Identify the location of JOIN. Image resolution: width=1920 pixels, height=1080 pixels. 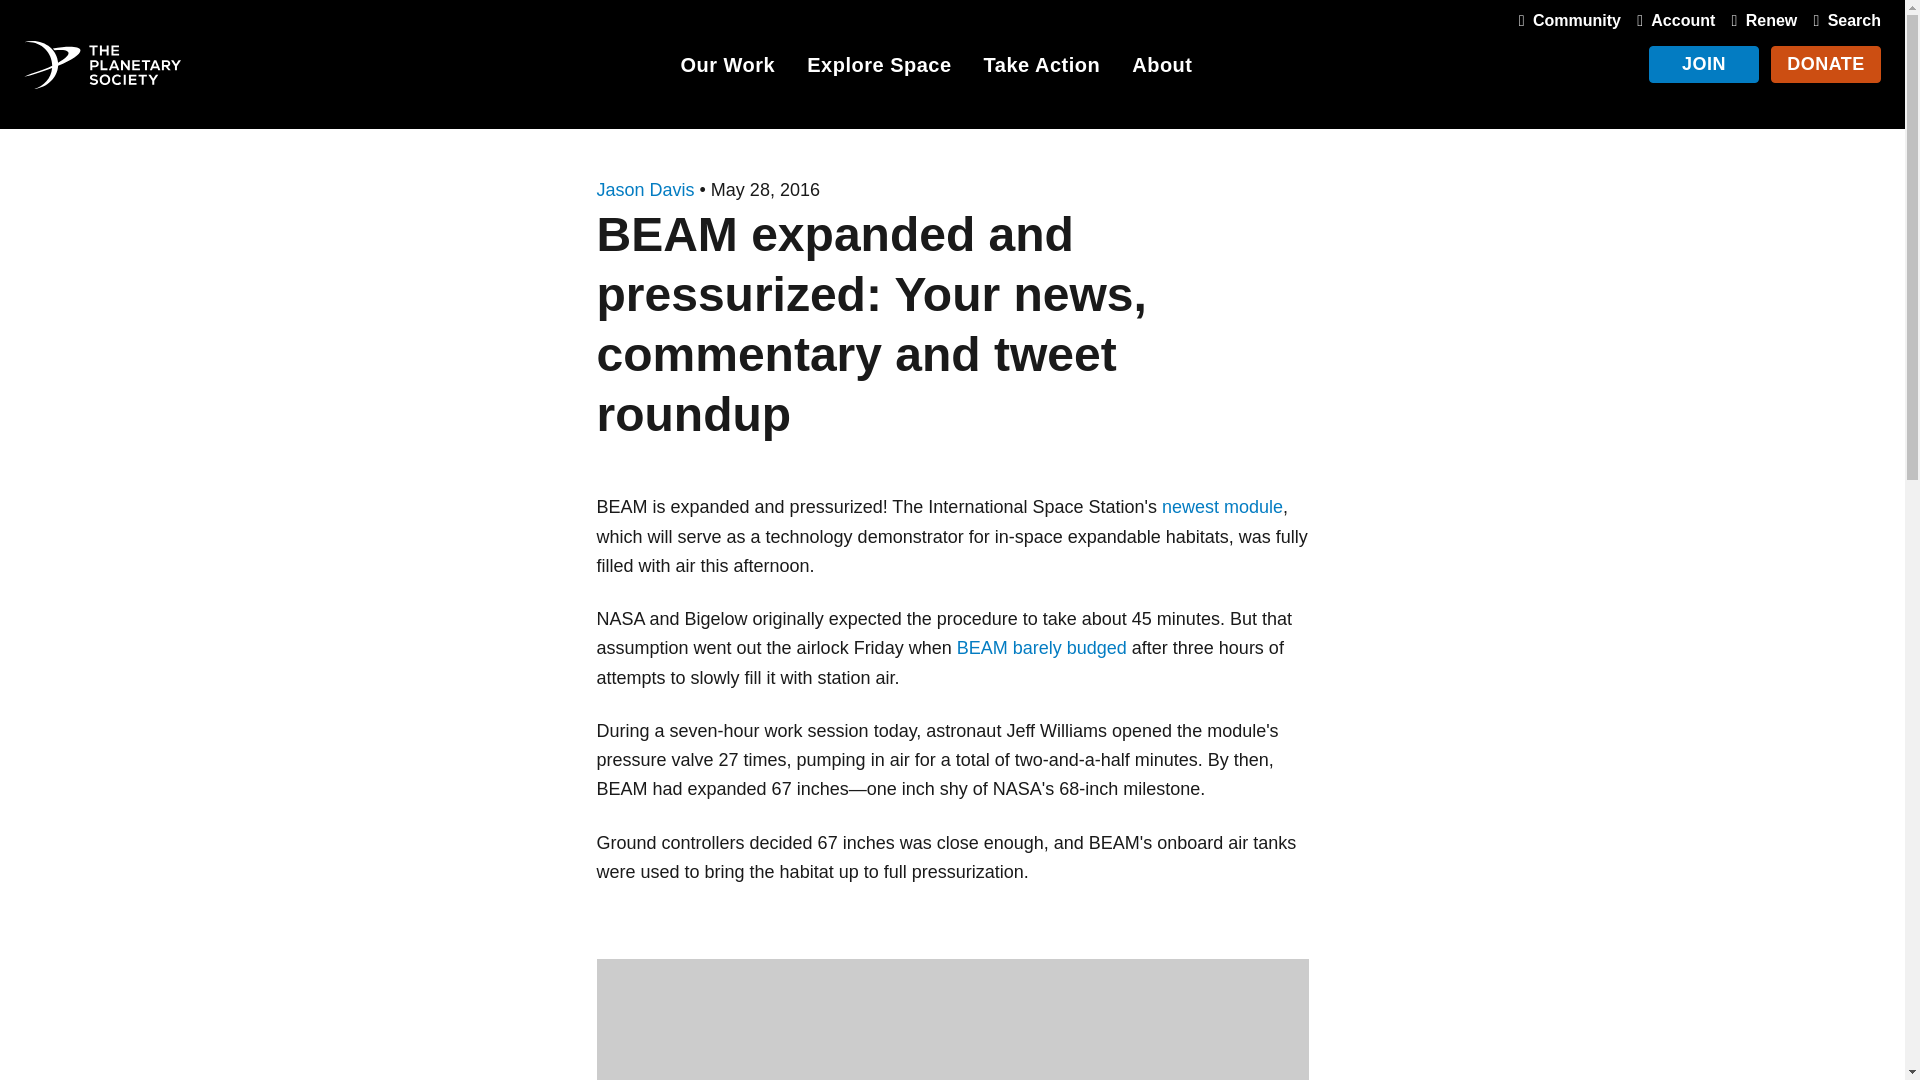
(1704, 64).